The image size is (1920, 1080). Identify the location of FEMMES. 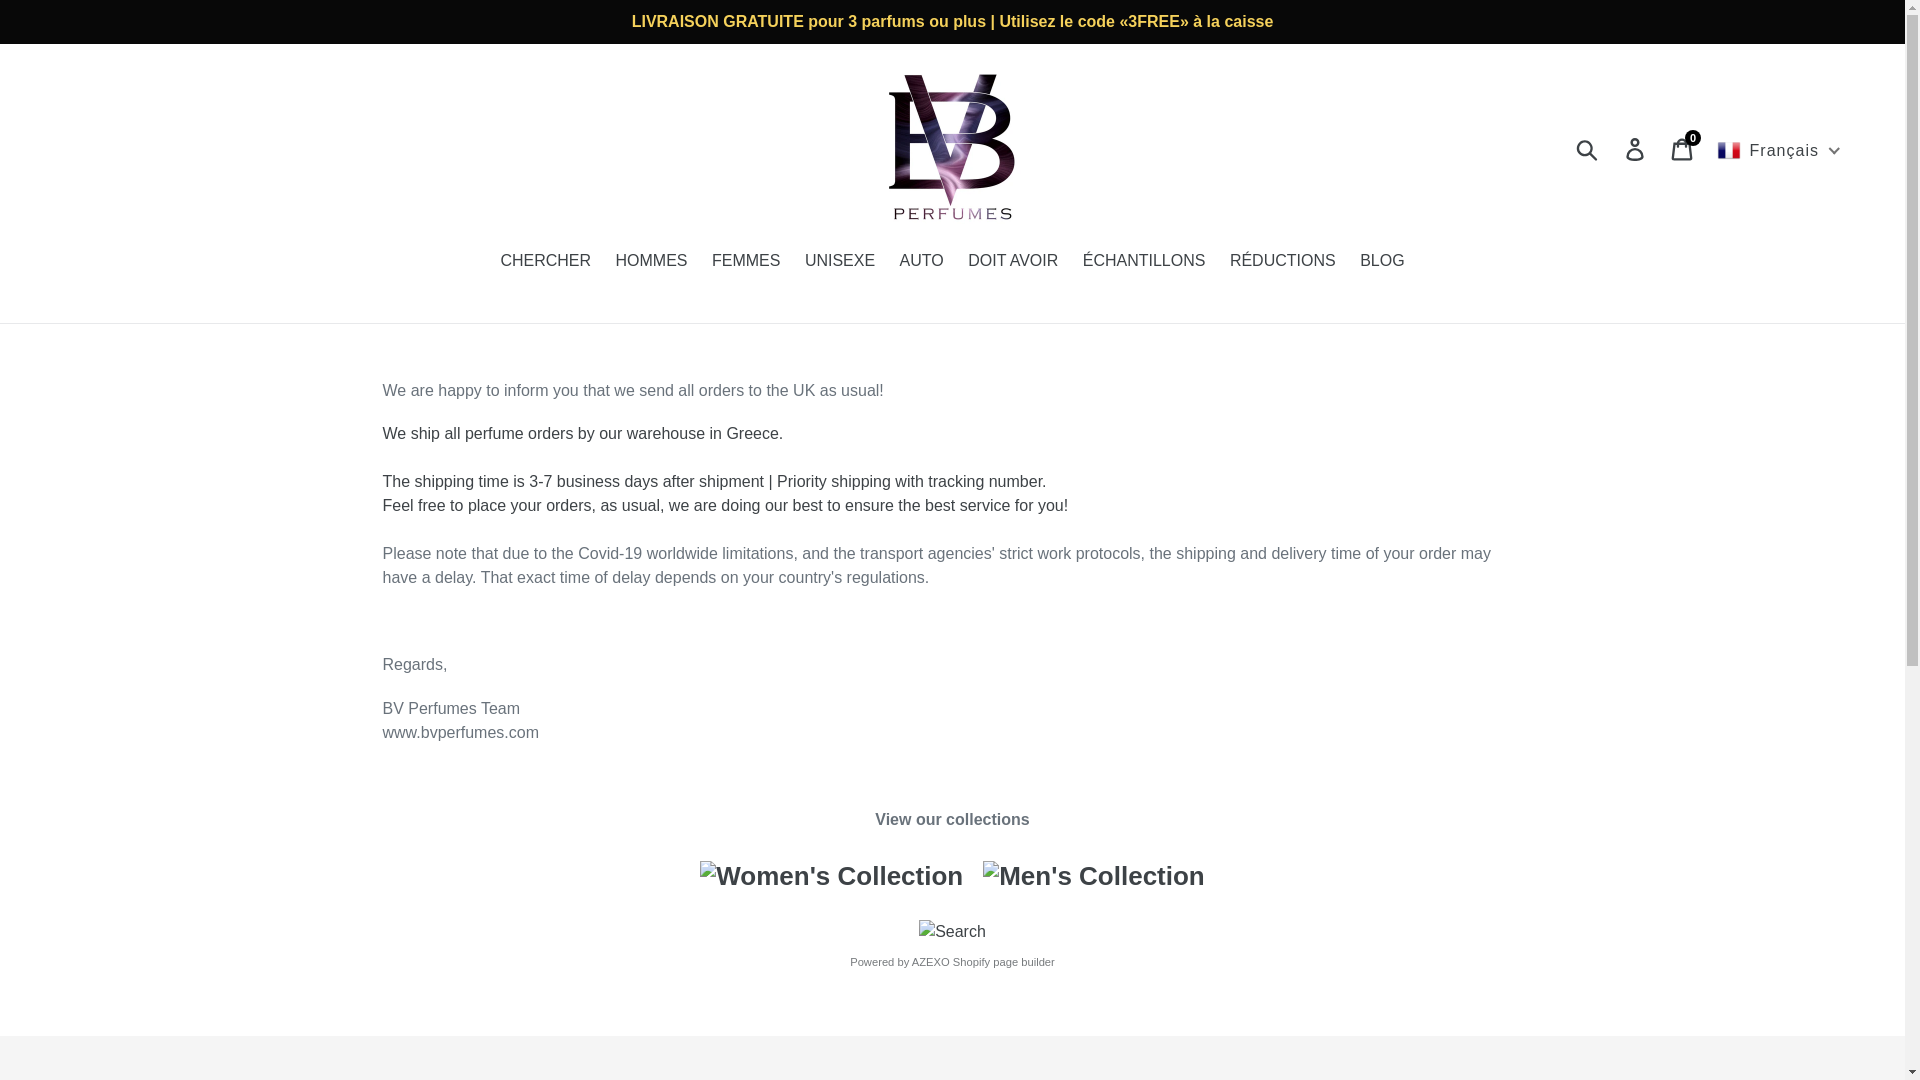
(1012, 262).